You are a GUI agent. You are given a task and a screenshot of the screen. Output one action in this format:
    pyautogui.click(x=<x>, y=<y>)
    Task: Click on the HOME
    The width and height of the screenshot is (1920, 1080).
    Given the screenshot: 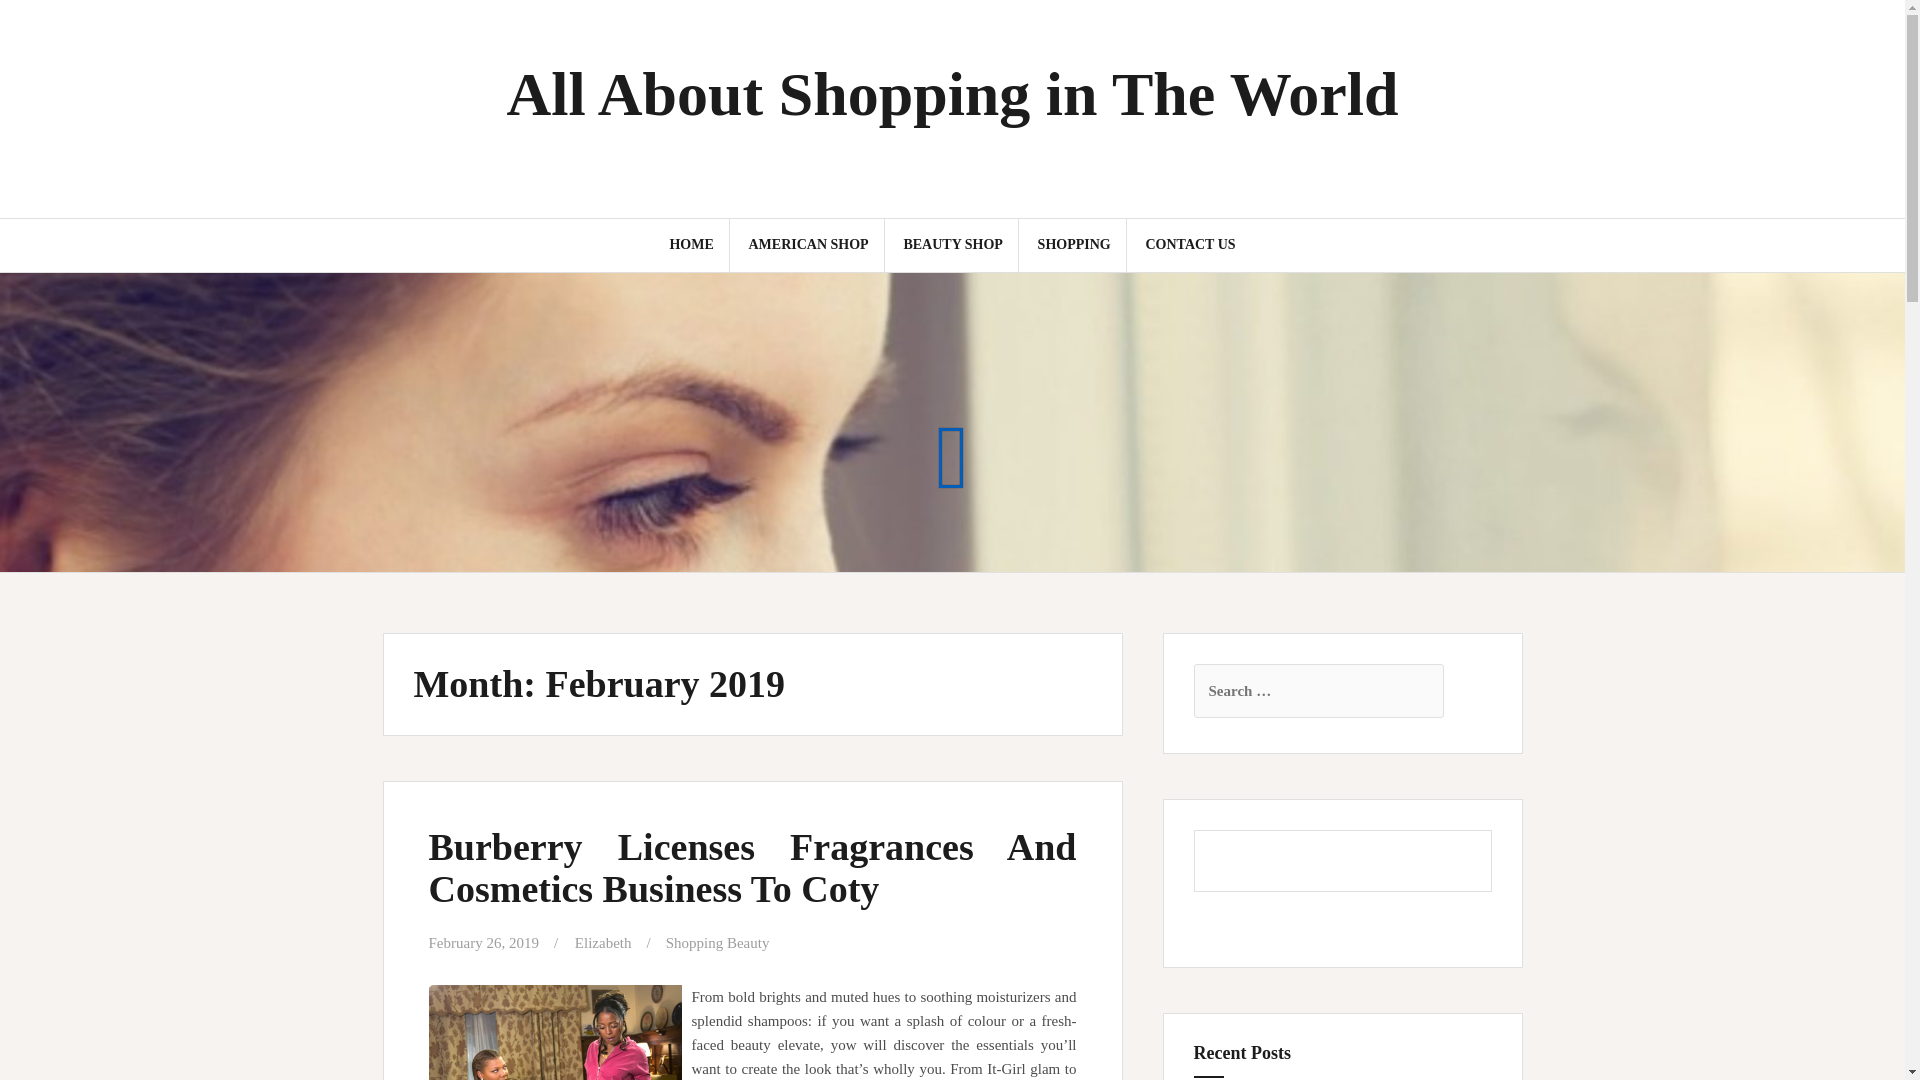 What is the action you would take?
    pyautogui.click(x=690, y=244)
    